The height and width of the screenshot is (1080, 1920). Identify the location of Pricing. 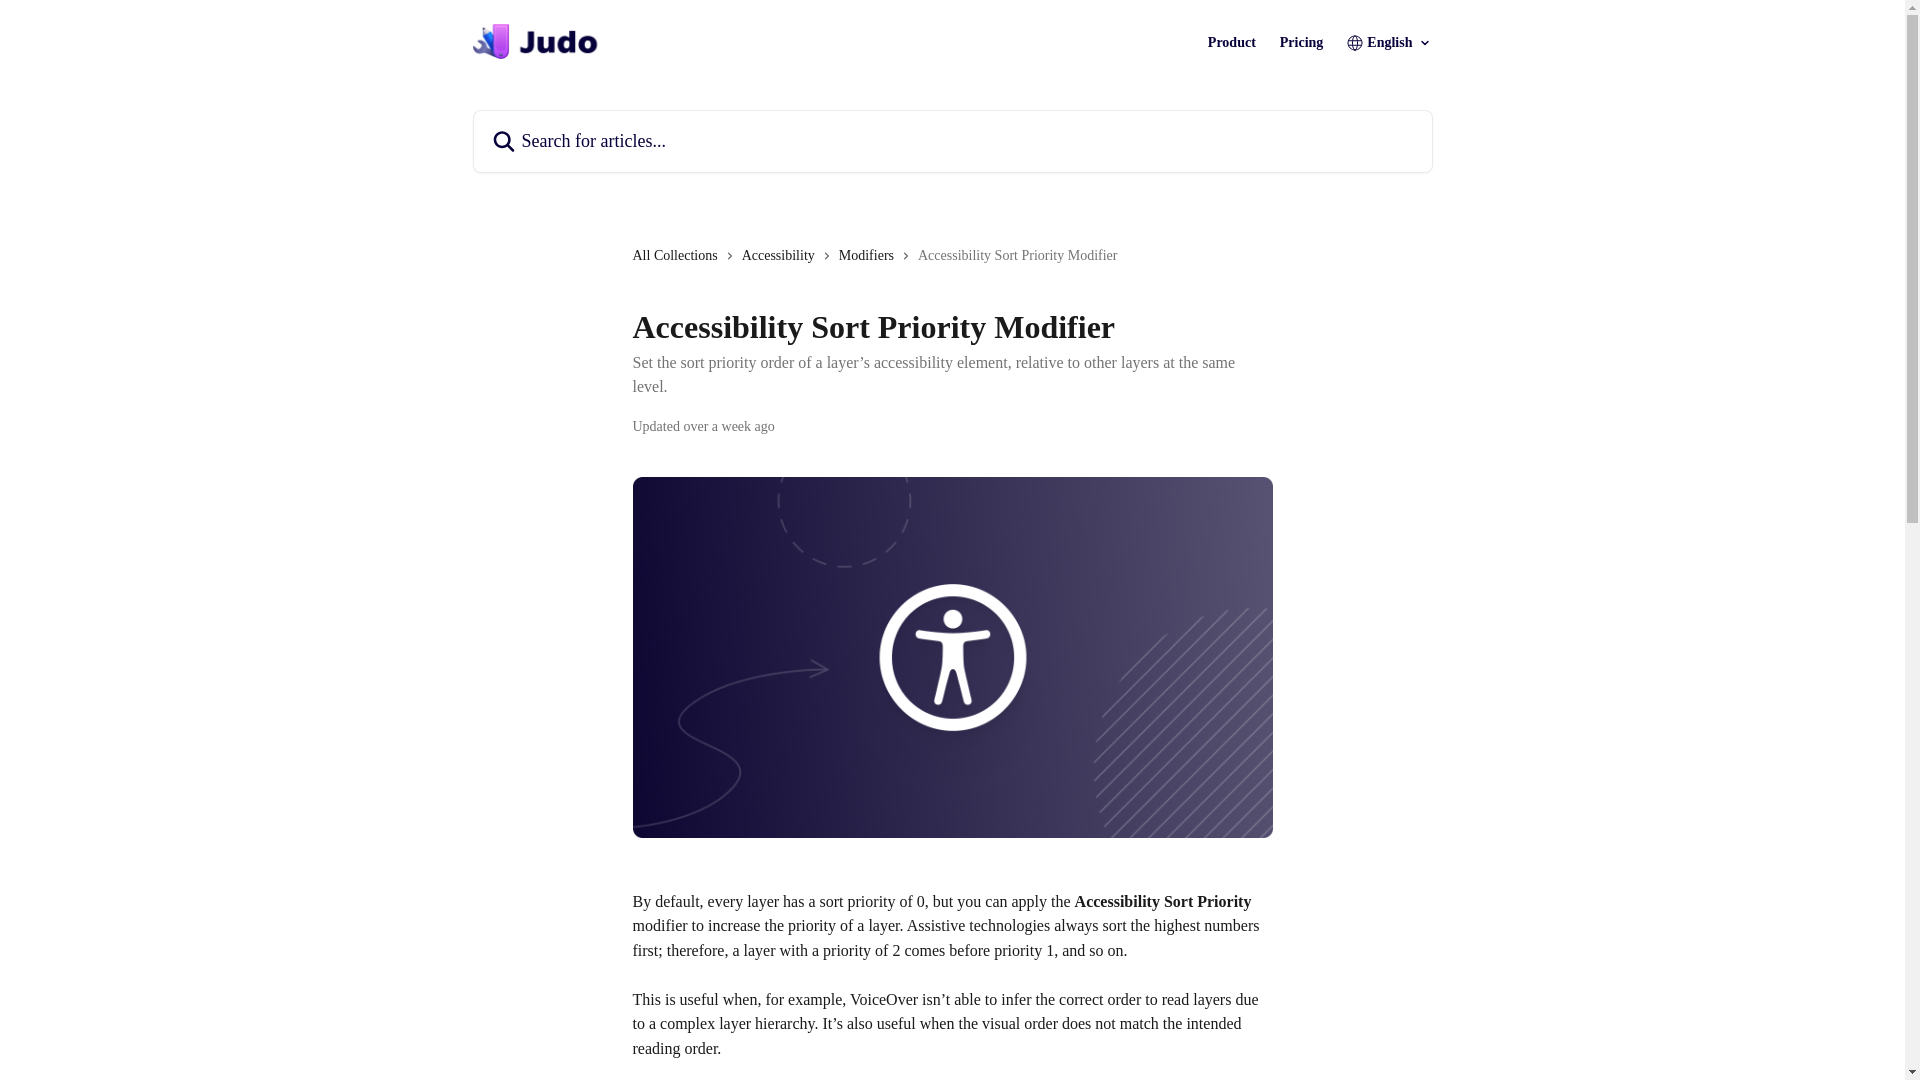
(1302, 42).